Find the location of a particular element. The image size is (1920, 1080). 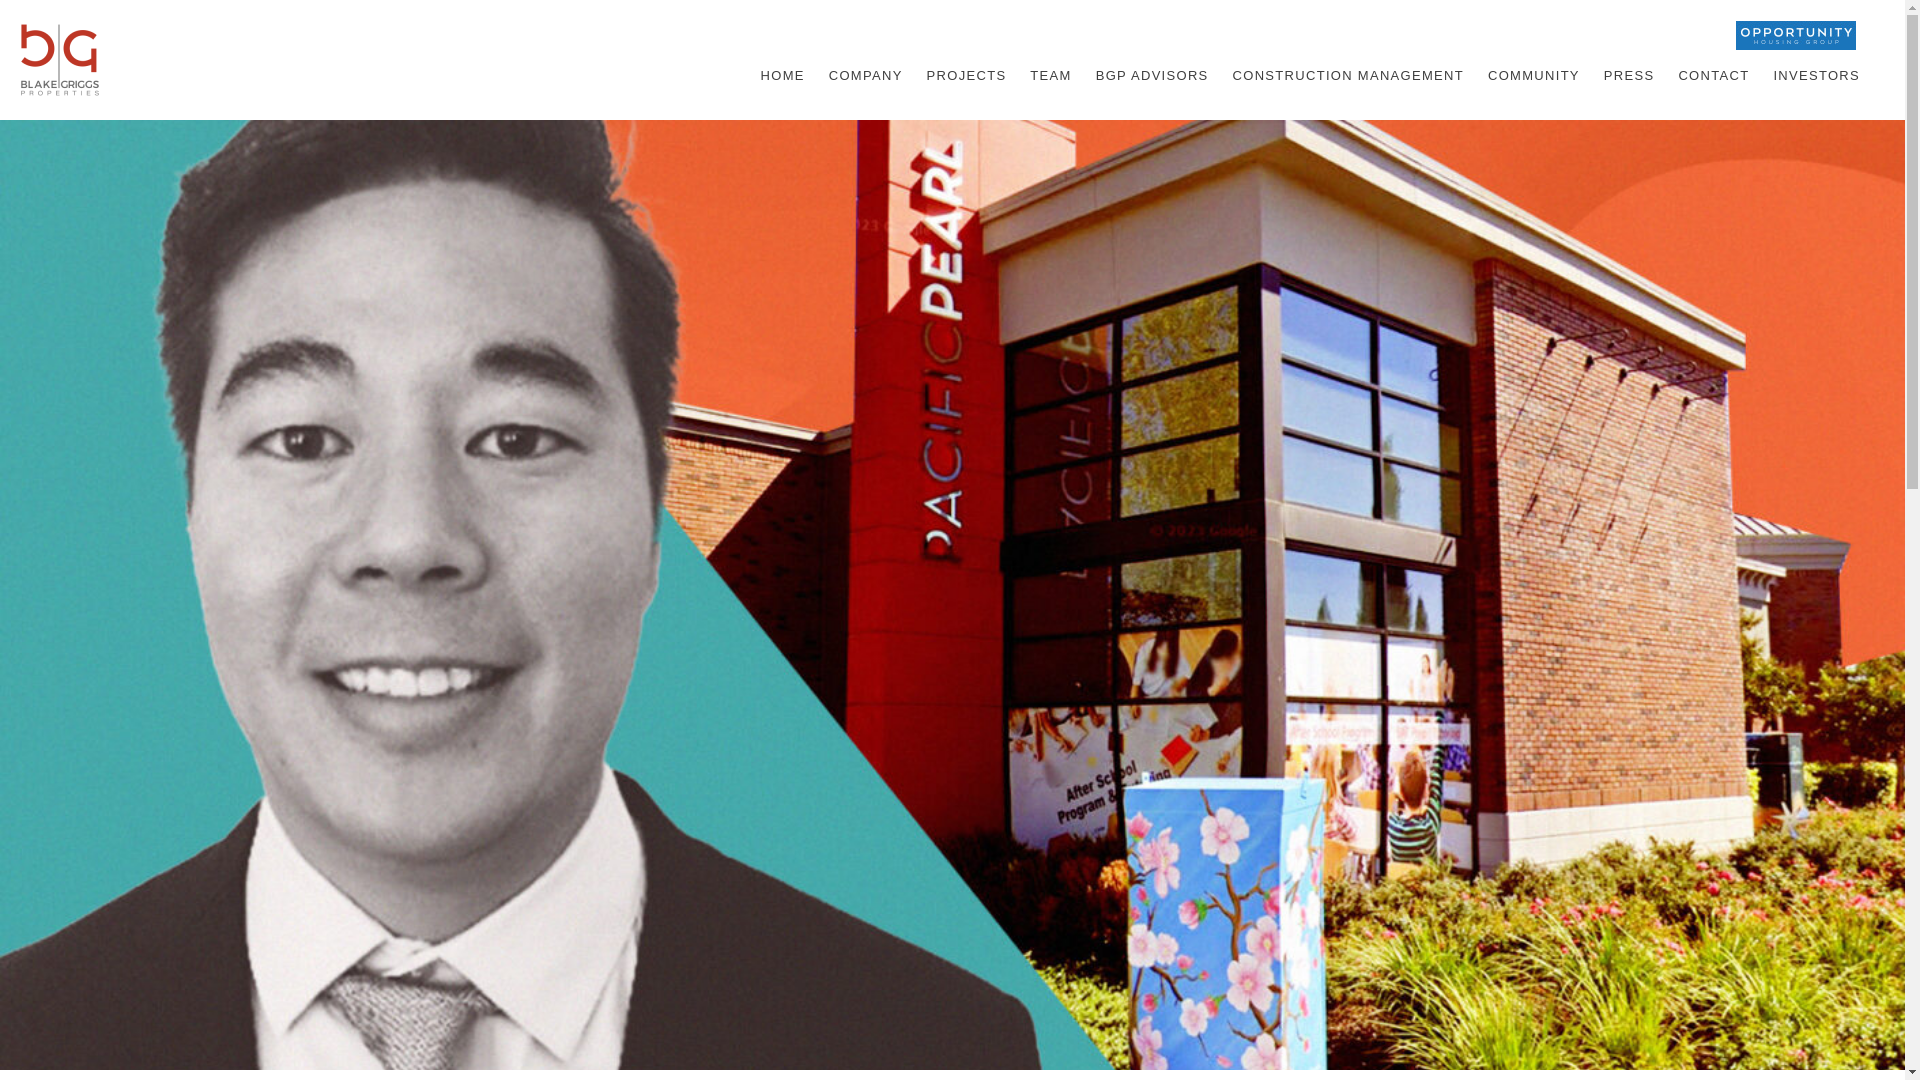

cropped-Blake-Griggs-Logo.png is located at coordinates (59, 60).